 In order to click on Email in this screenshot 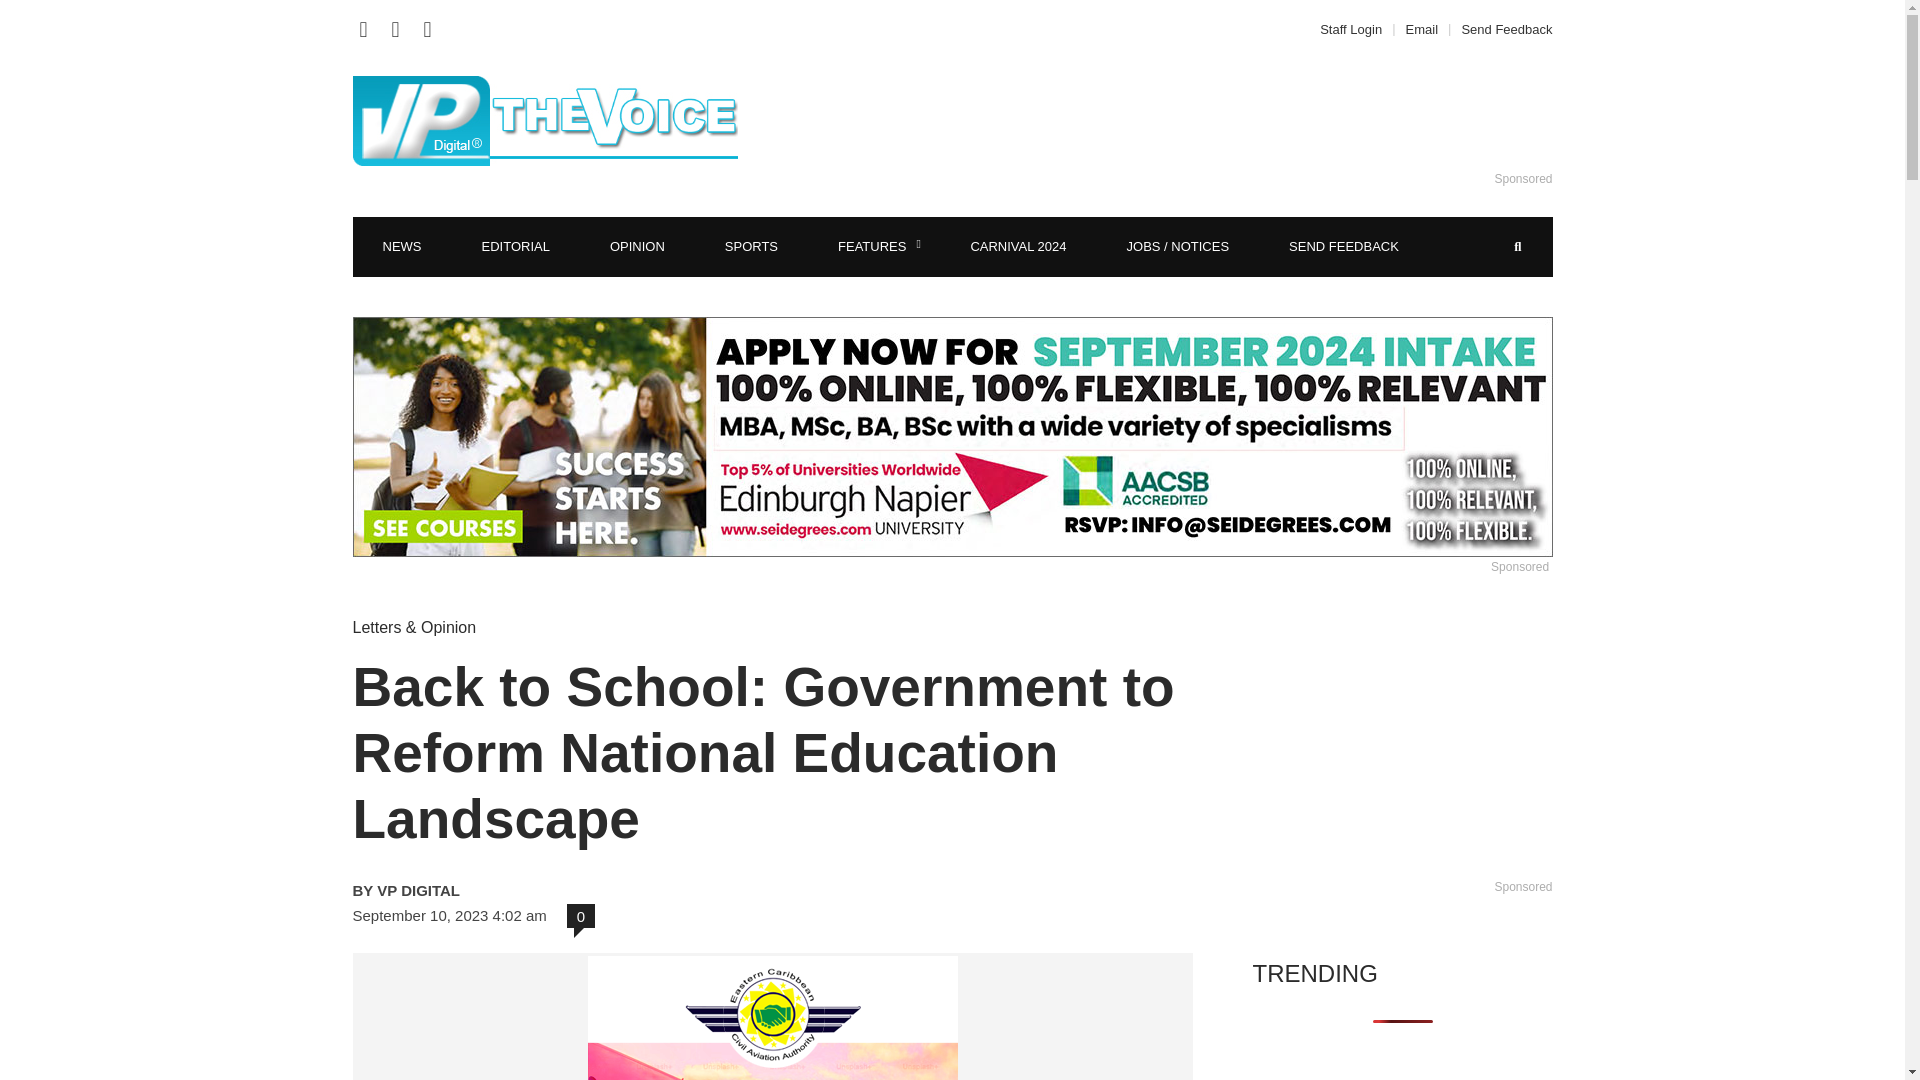, I will do `click(1422, 28)`.